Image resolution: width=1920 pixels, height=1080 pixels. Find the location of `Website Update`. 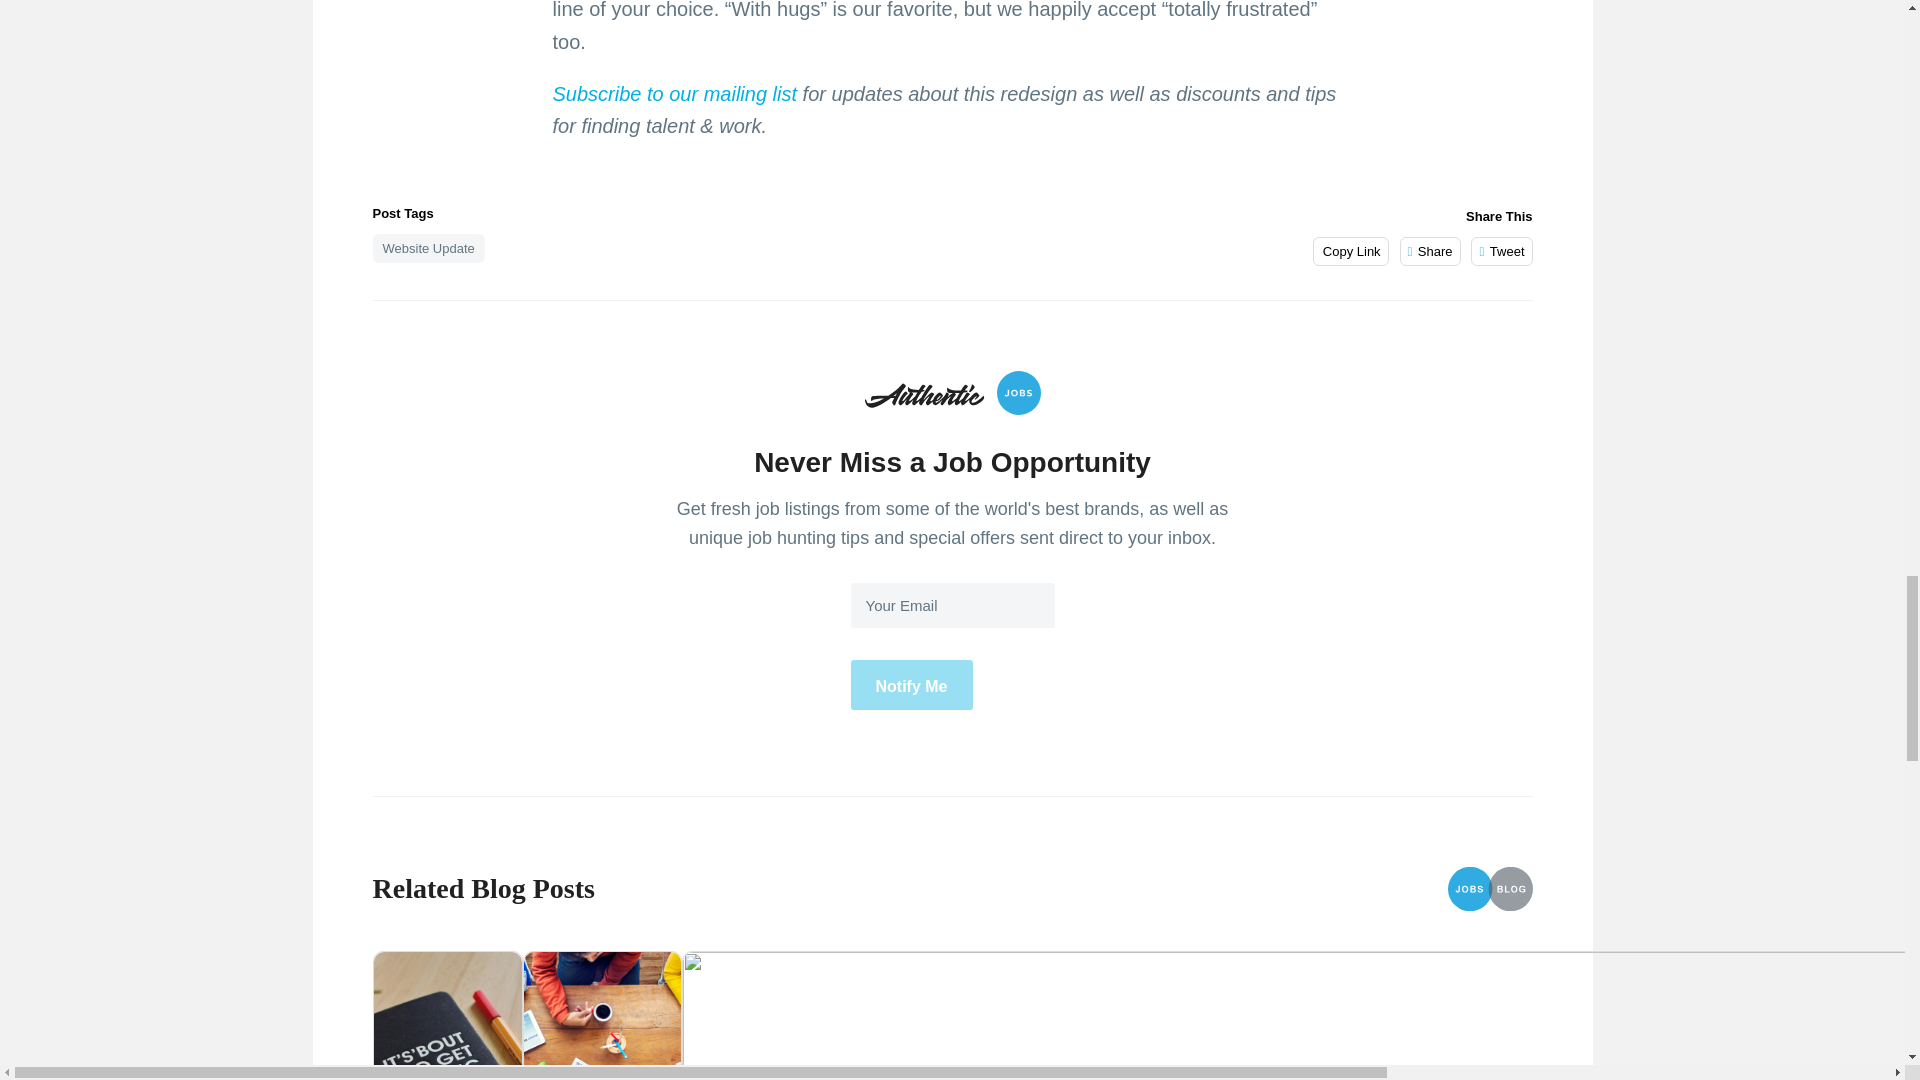

Website Update is located at coordinates (428, 248).